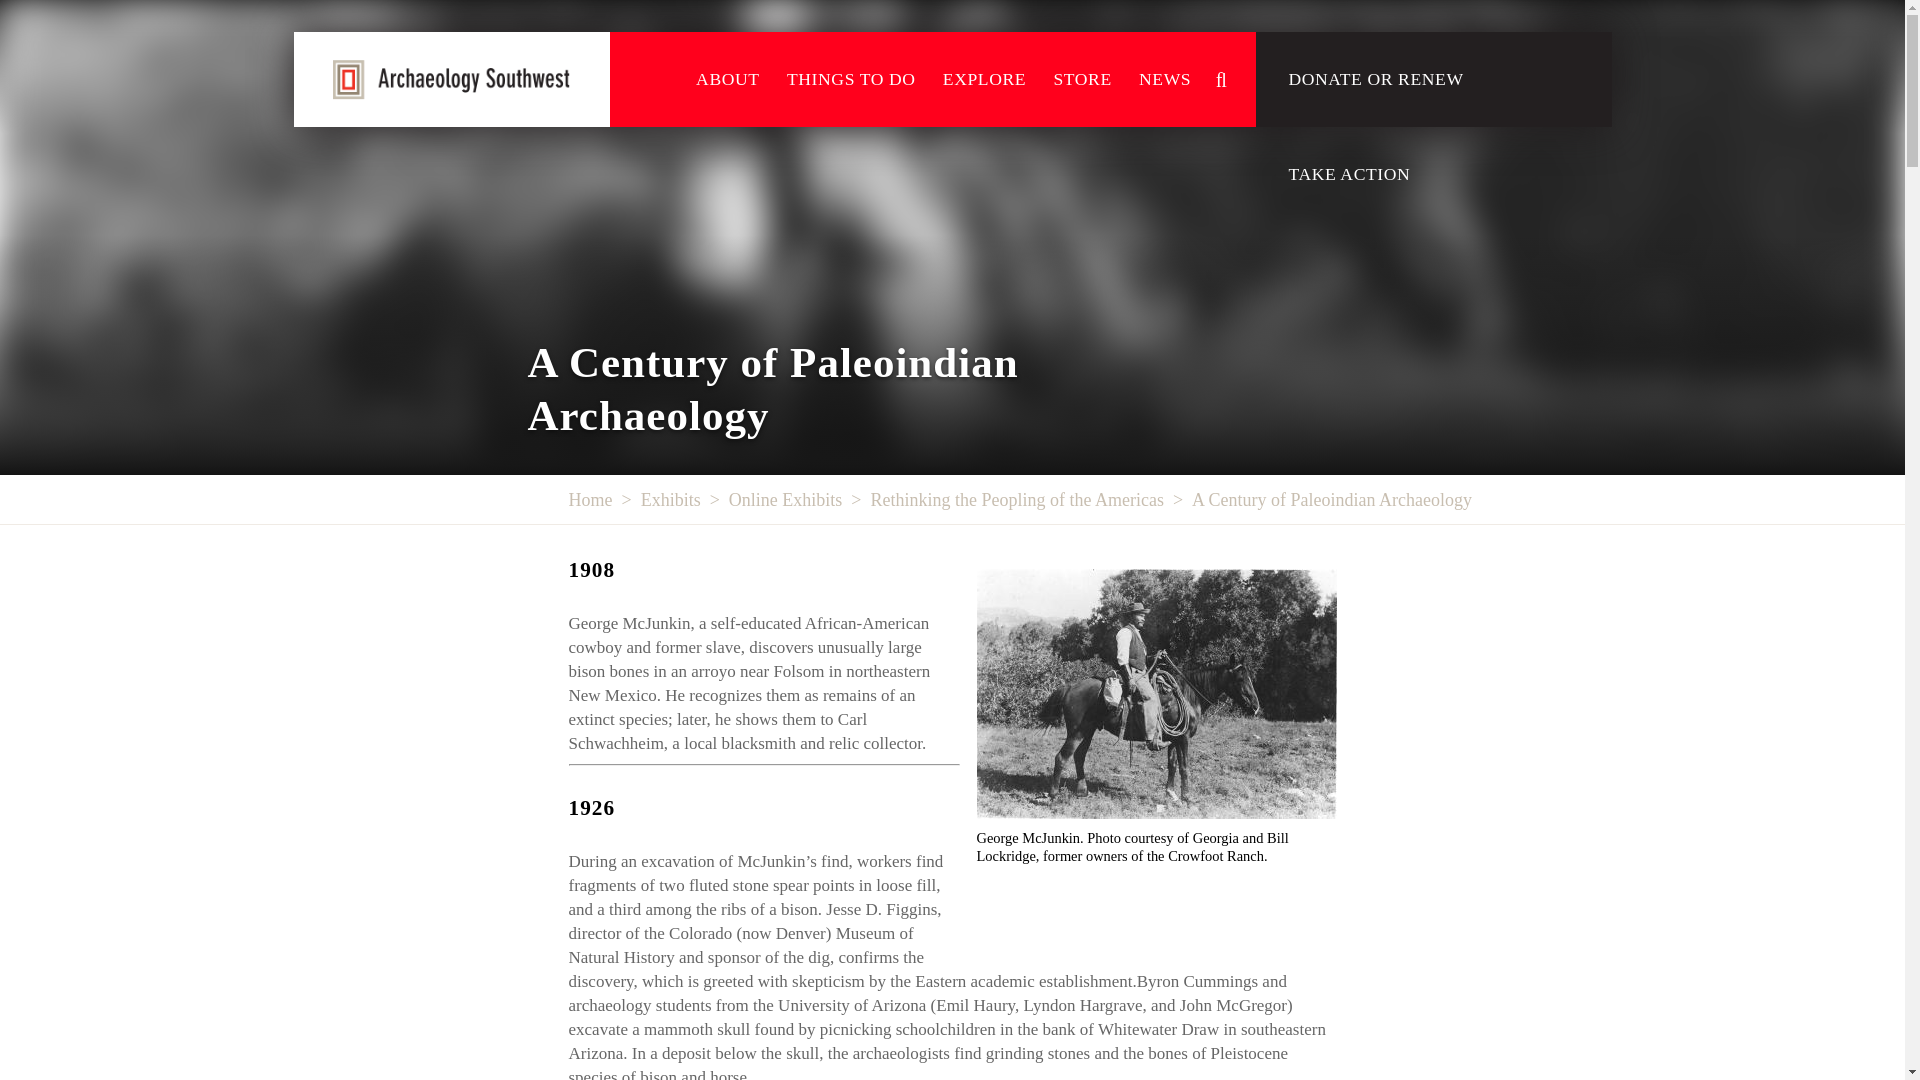 The height and width of the screenshot is (1080, 1920). What do you see at coordinates (1376, 80) in the screenshot?
I see `DONATE OR RENEW` at bounding box center [1376, 80].